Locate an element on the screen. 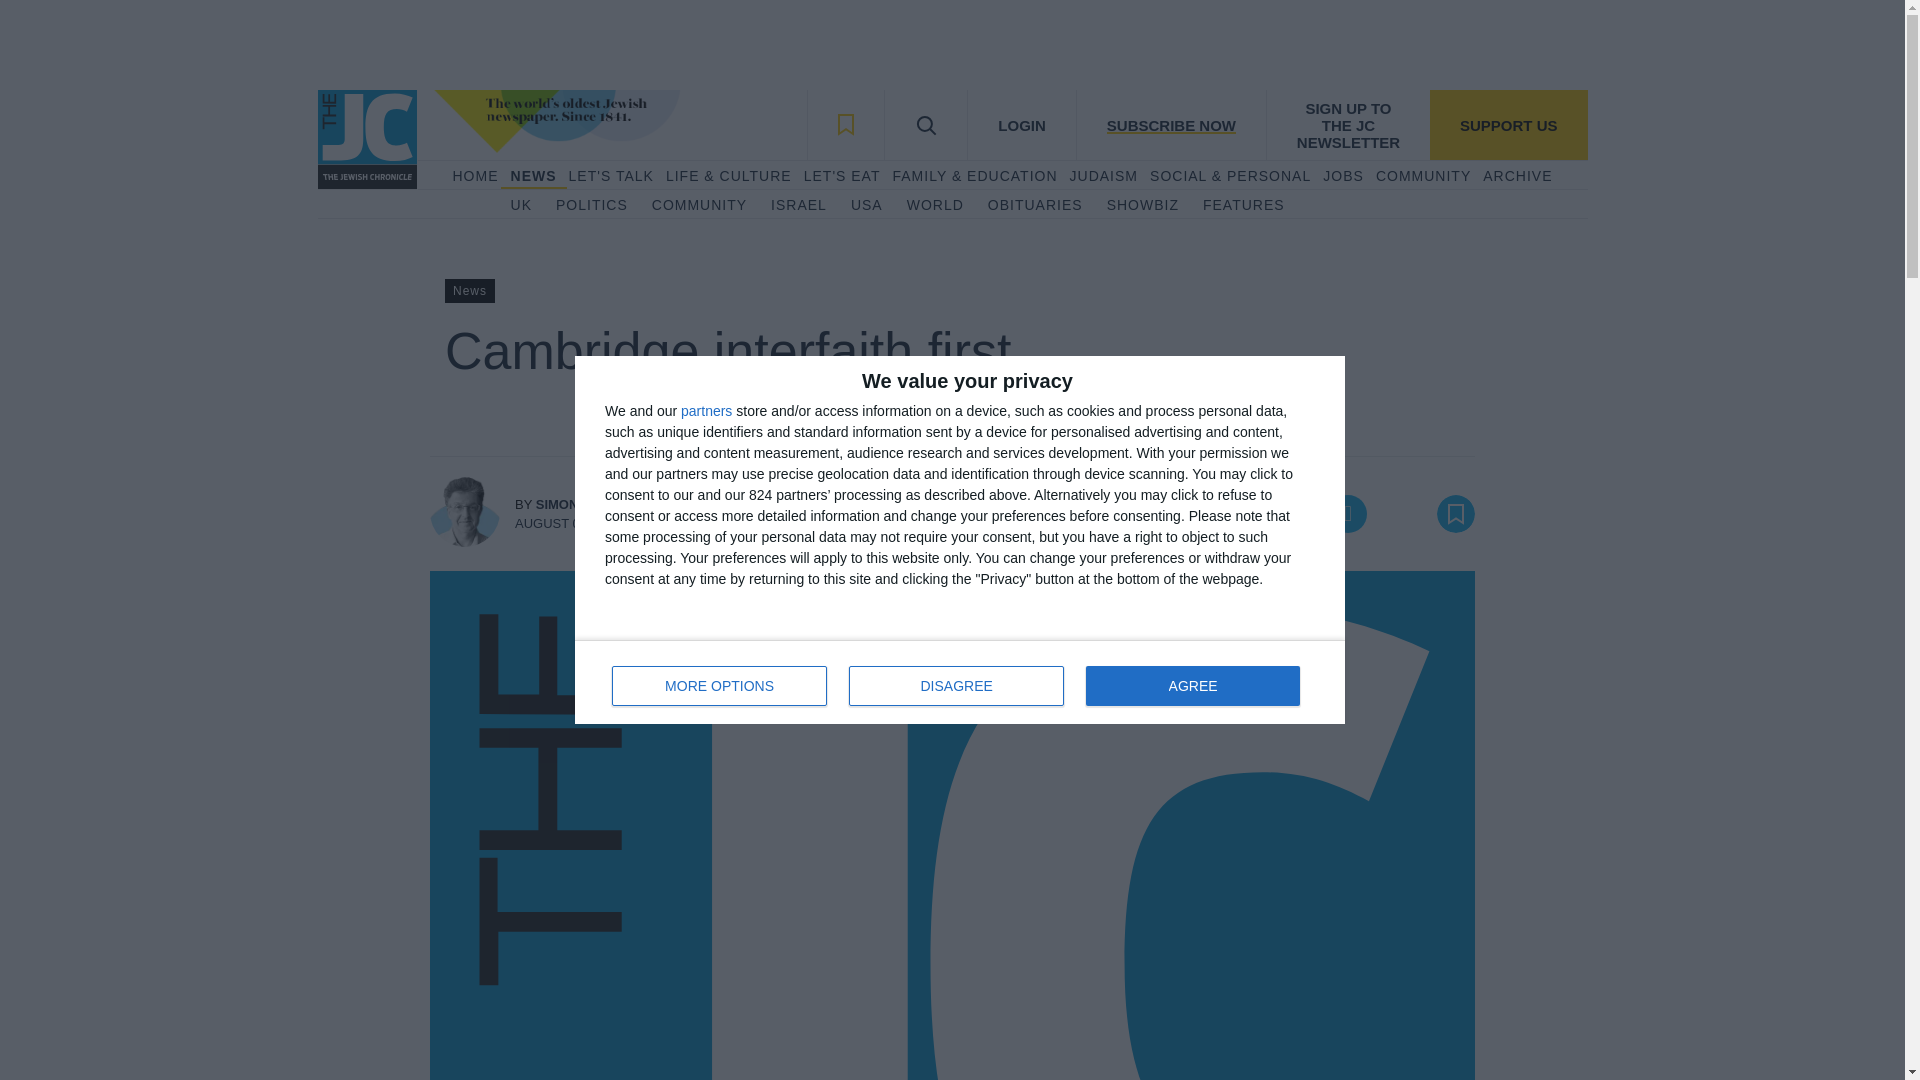  SIGN UP TO THE JC NEWSLETTER is located at coordinates (1348, 124).